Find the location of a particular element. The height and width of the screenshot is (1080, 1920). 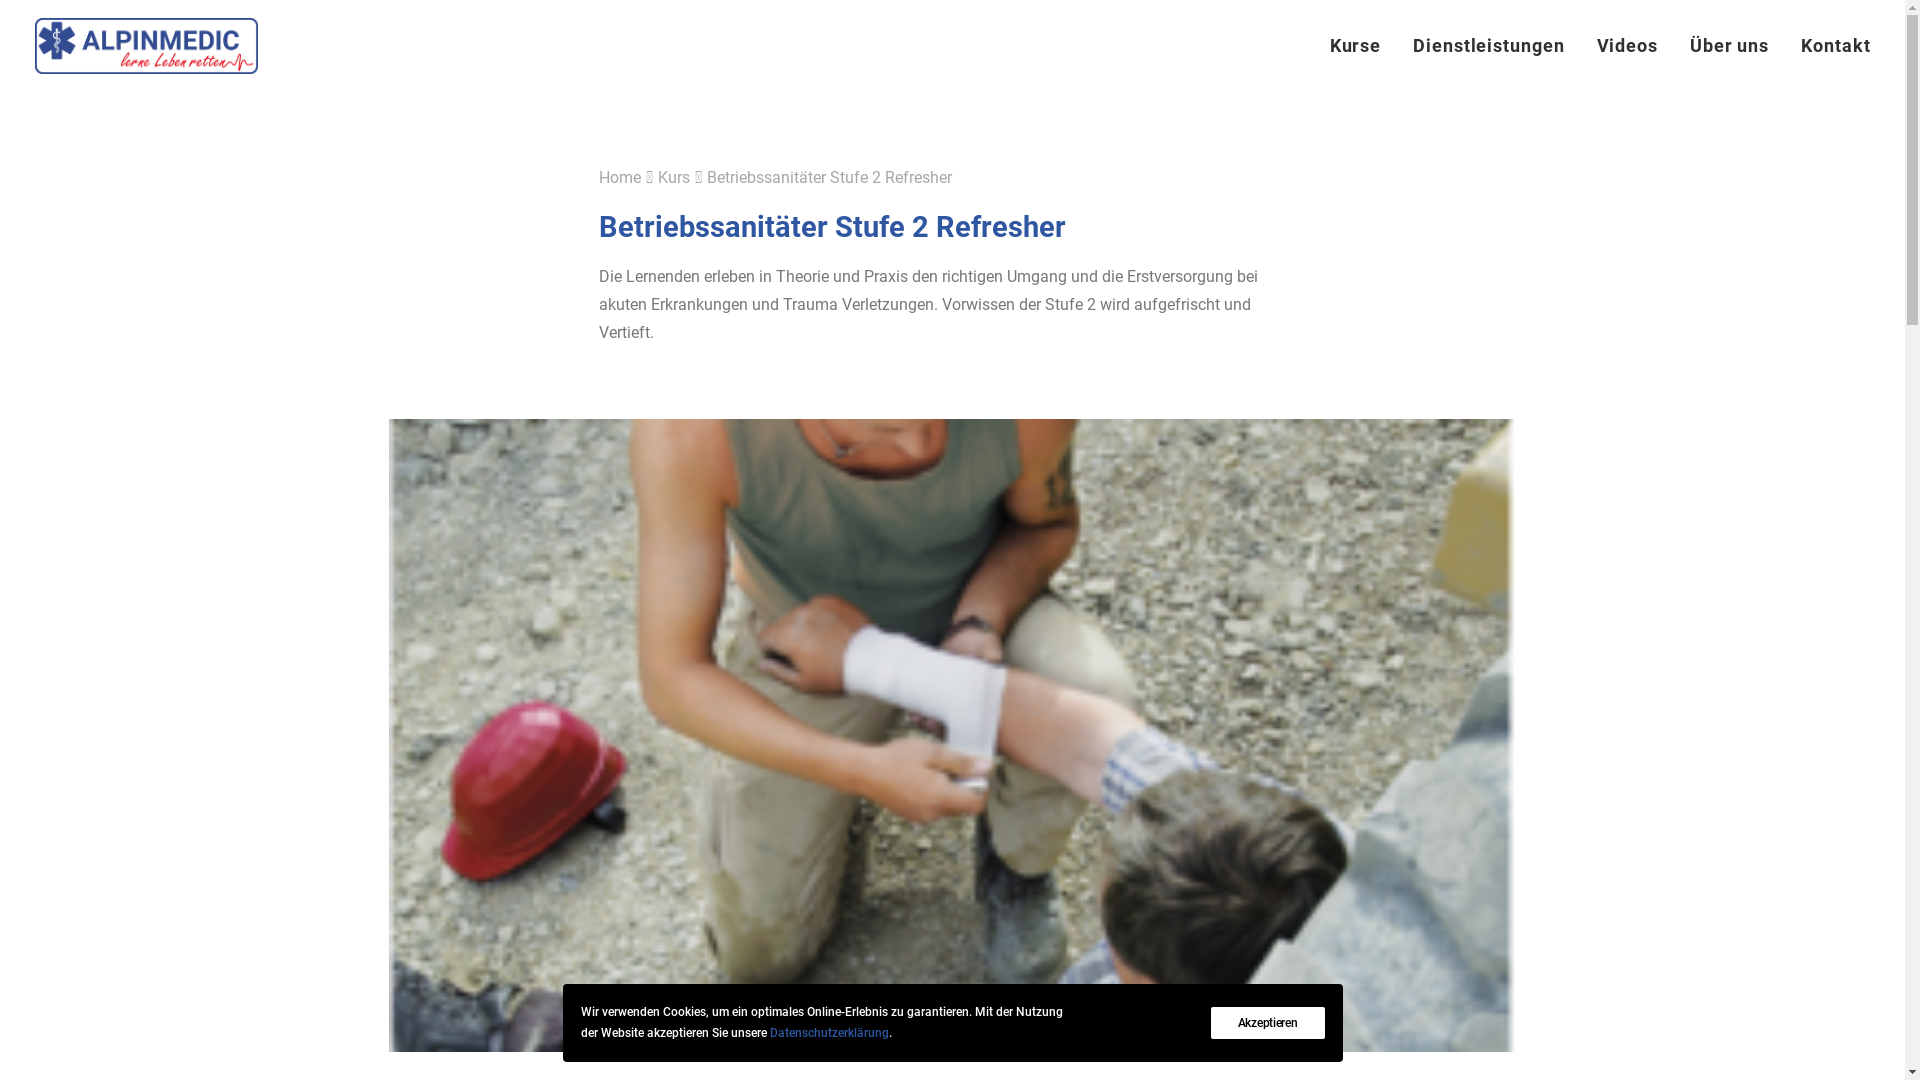

Kurse is located at coordinates (1363, 46).